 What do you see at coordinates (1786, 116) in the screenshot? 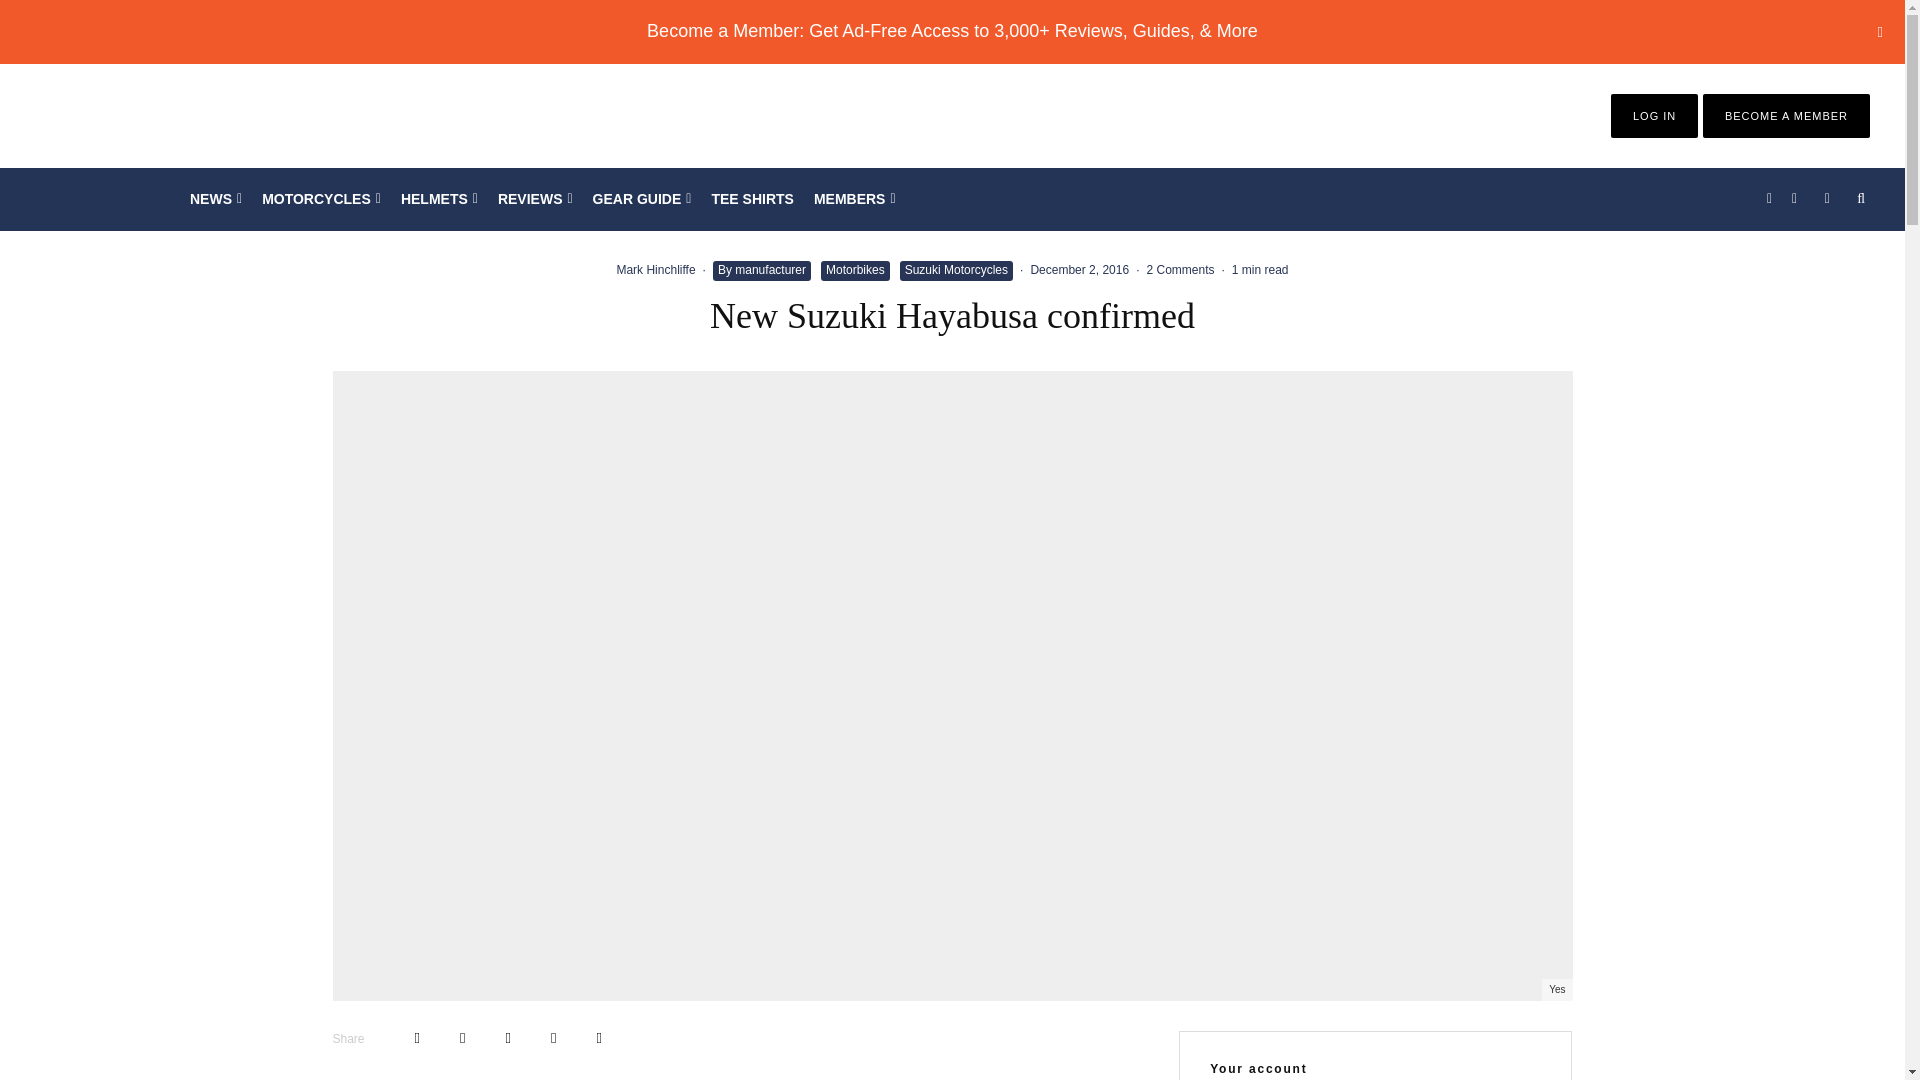
I see `BECOME A MEMBER` at bounding box center [1786, 116].